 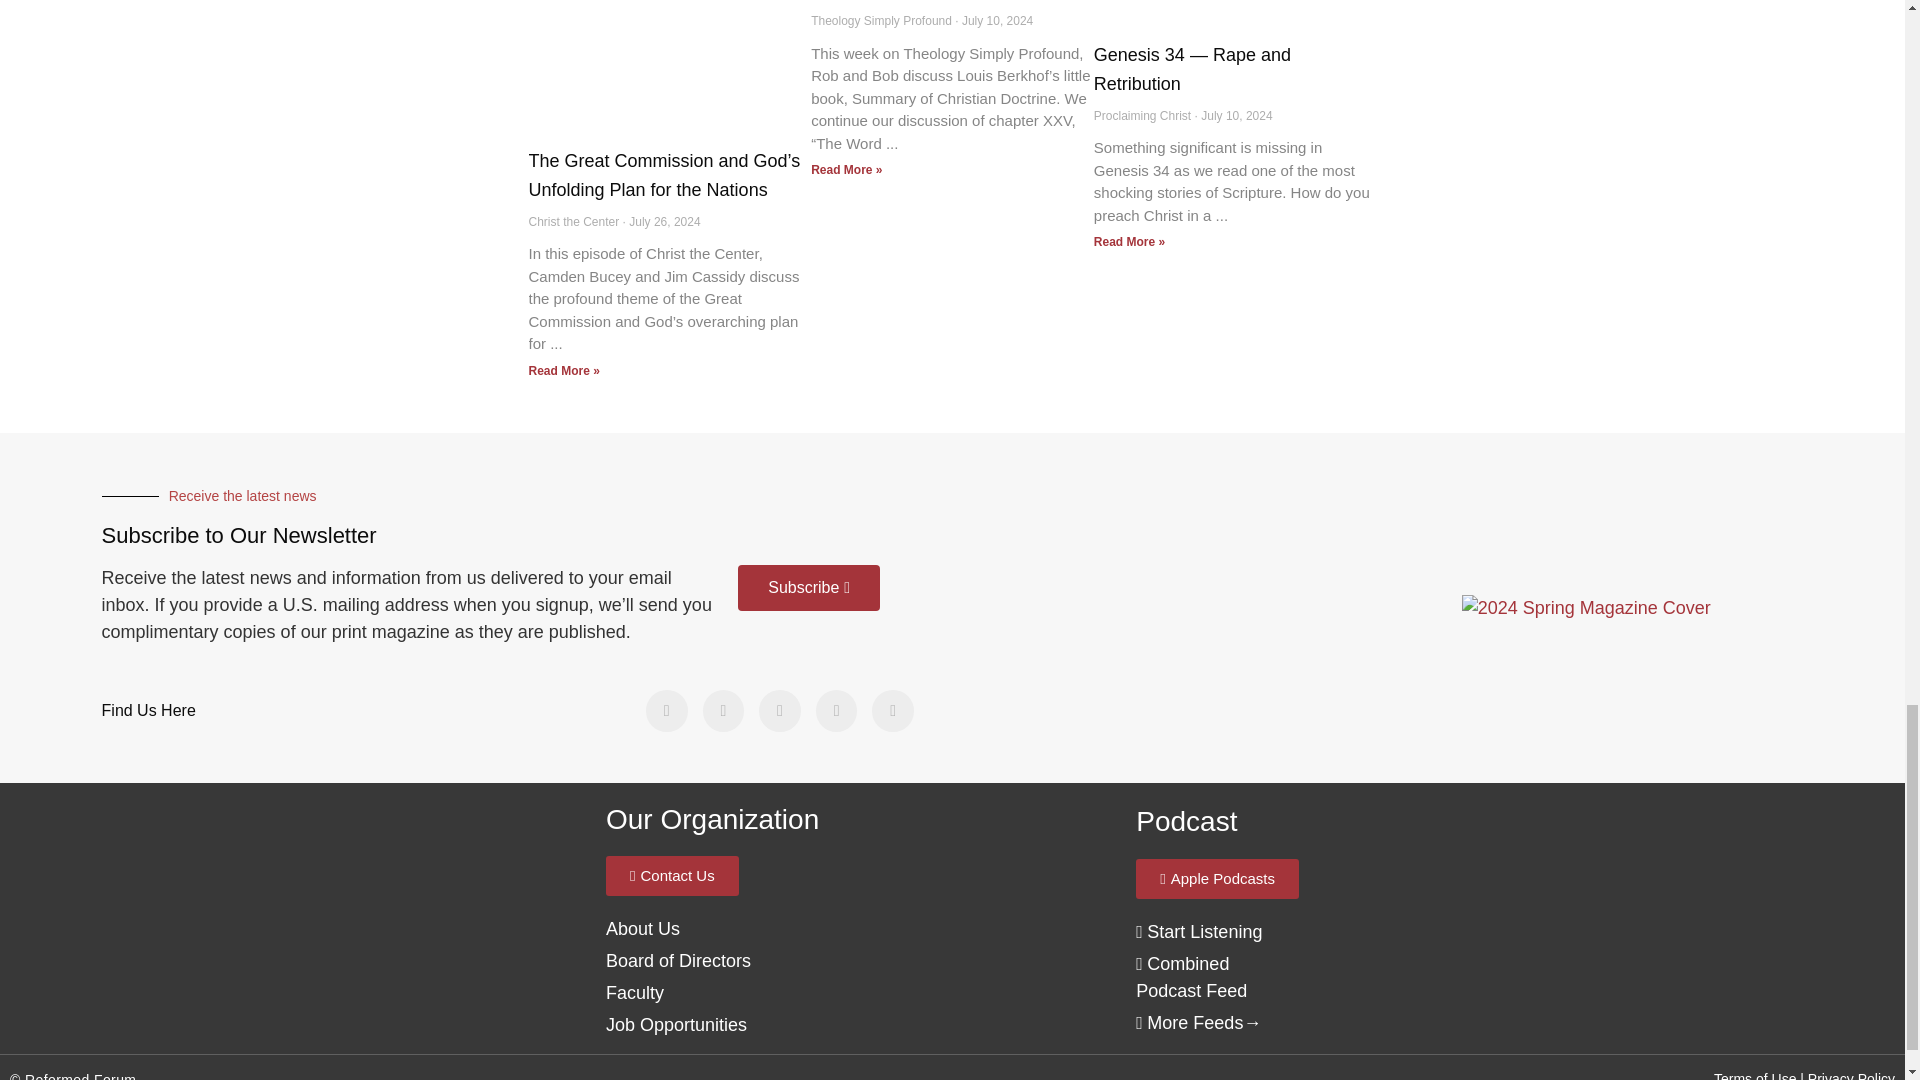 What do you see at coordinates (1191, 977) in the screenshot?
I see `Podcast Feed` at bounding box center [1191, 977].